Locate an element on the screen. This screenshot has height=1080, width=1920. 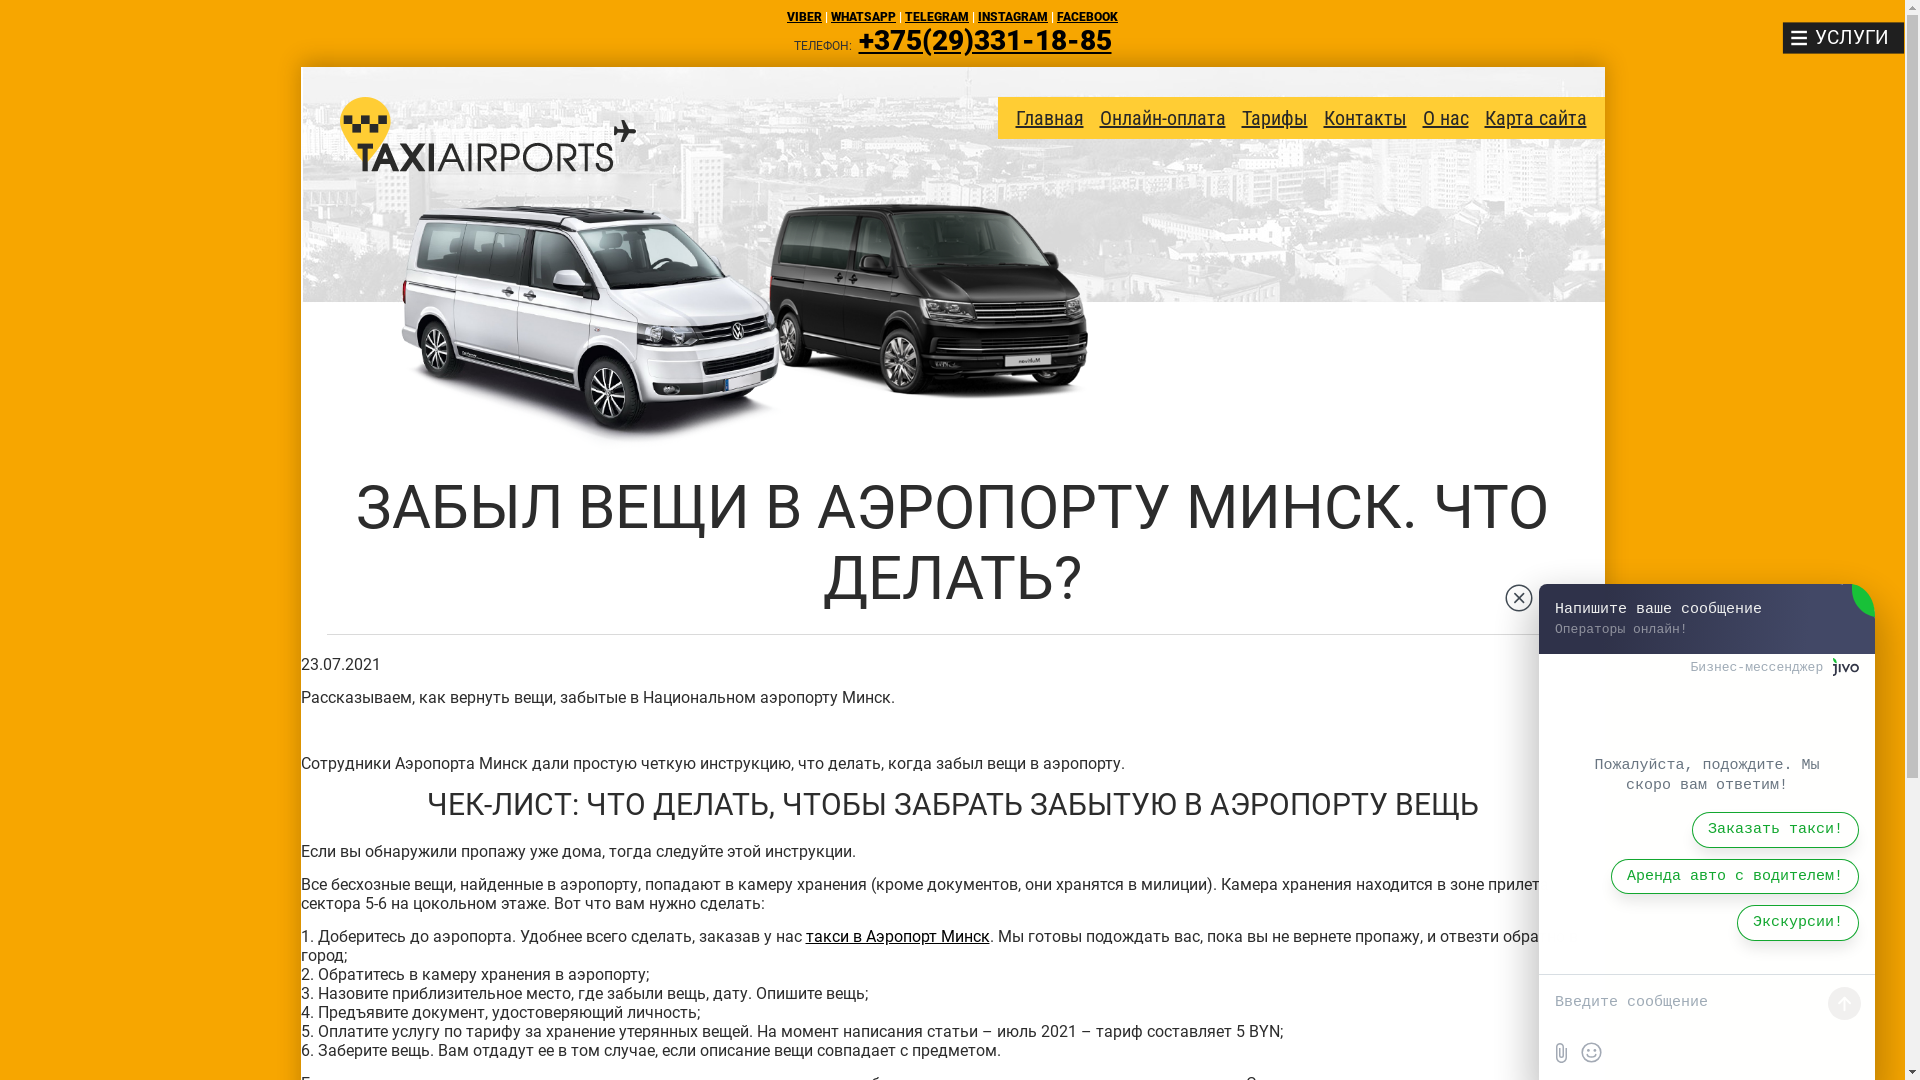
Taxiairports.by is located at coordinates (488, 134).